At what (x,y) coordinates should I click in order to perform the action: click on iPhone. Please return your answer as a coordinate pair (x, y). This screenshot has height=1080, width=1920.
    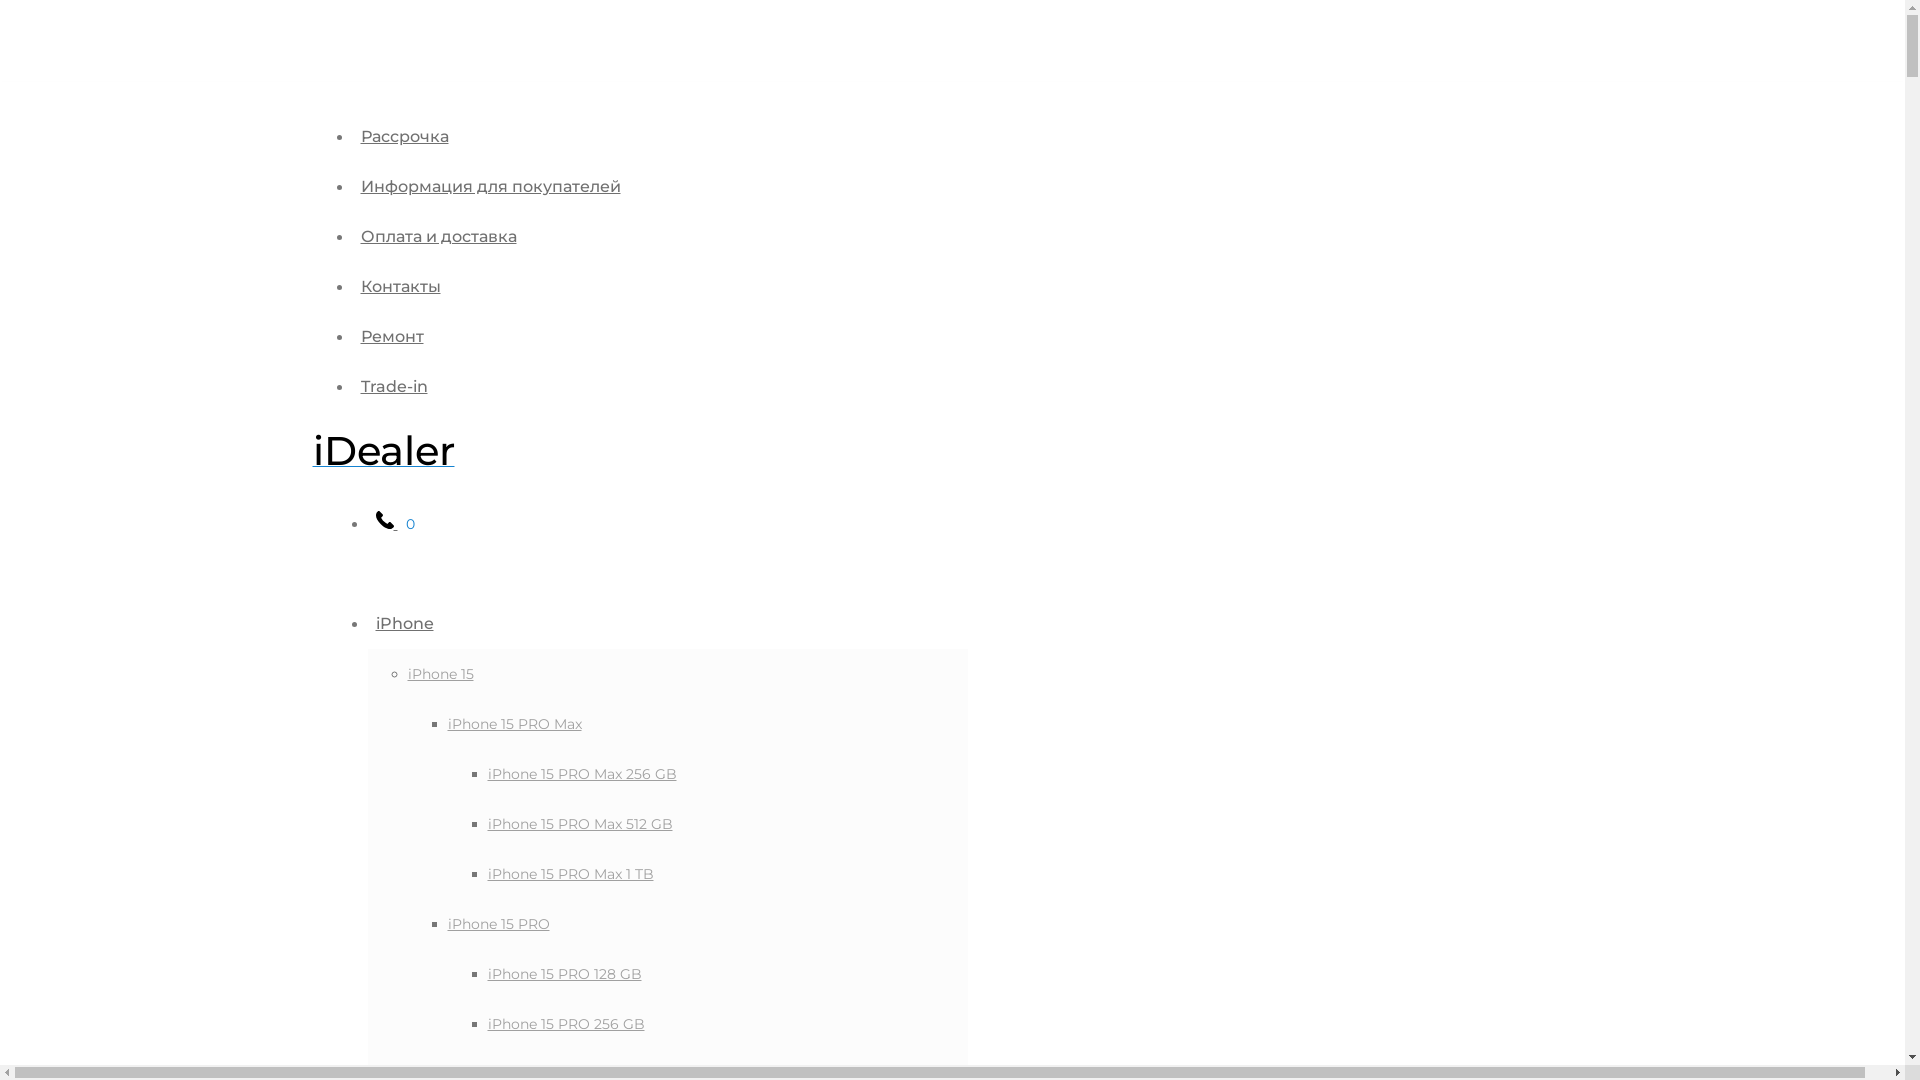
    Looking at the image, I should click on (405, 624).